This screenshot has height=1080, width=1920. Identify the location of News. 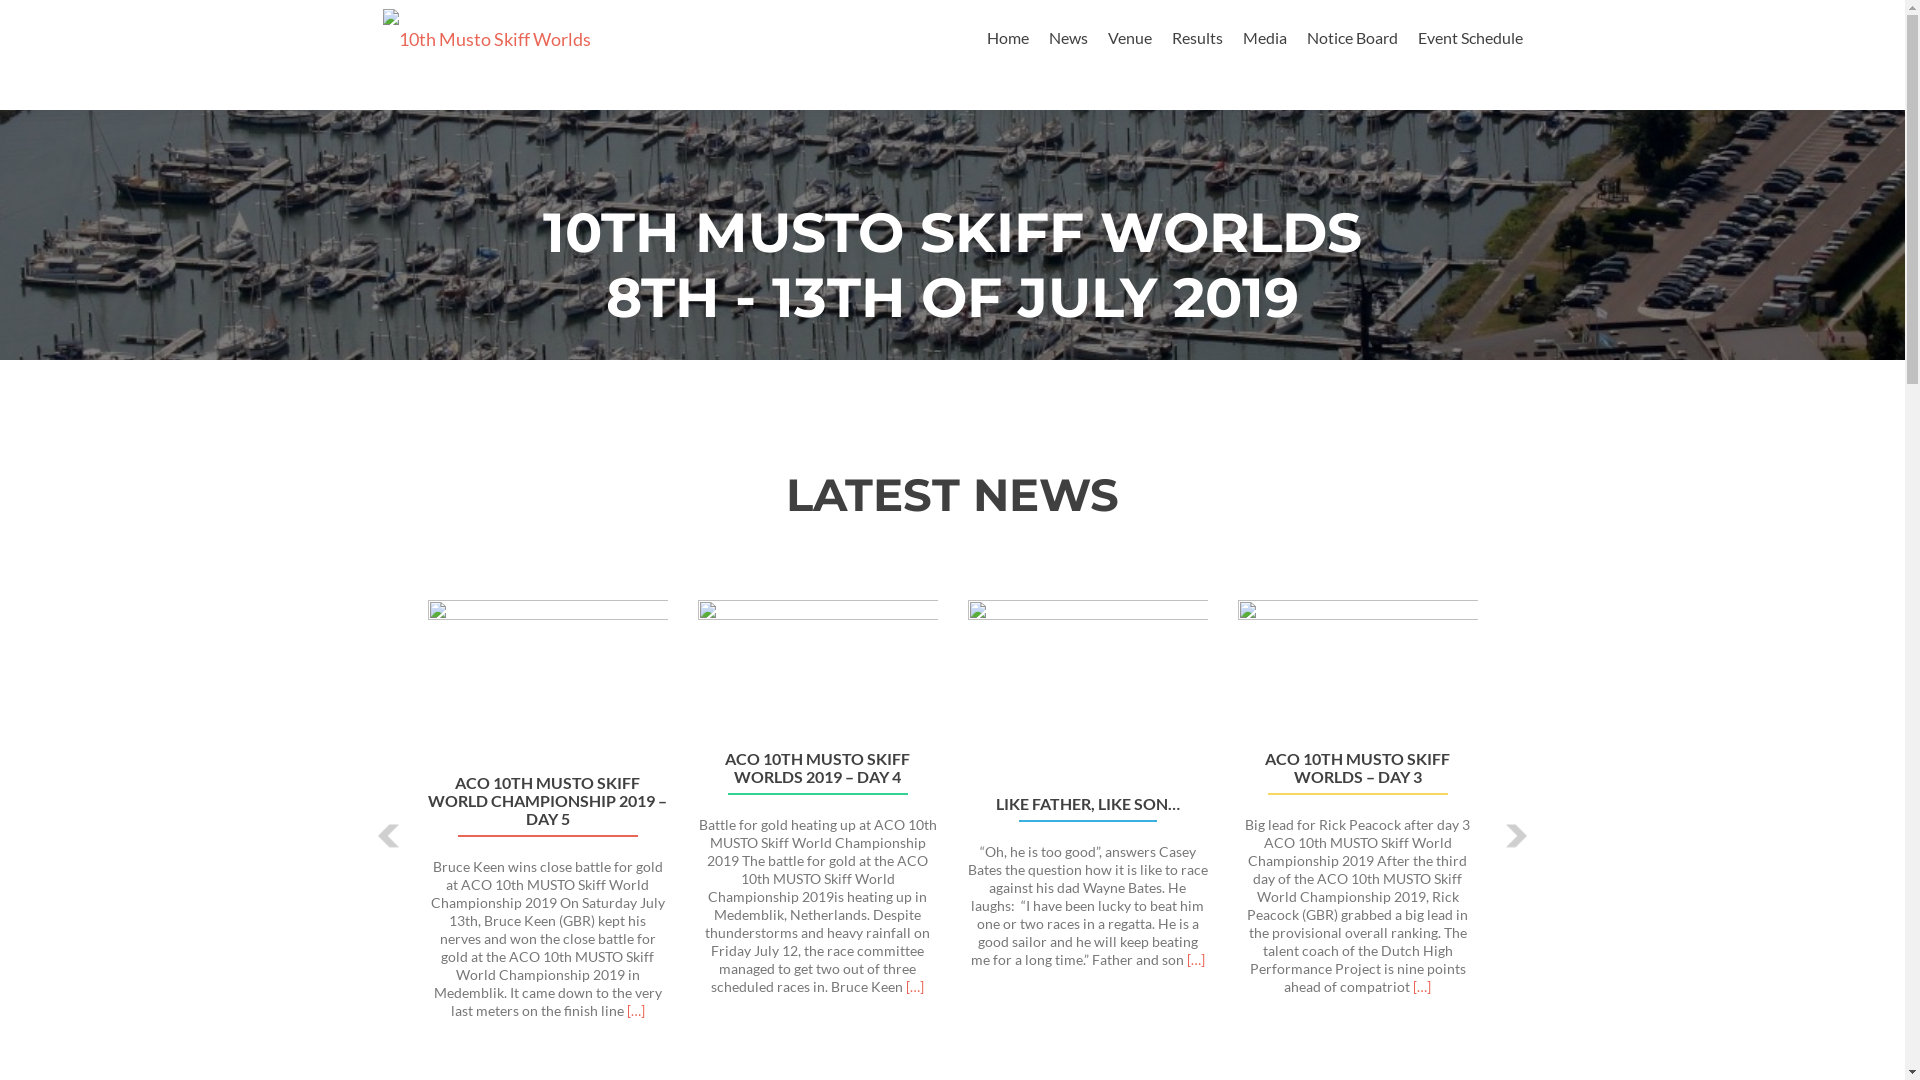
(1068, 38).